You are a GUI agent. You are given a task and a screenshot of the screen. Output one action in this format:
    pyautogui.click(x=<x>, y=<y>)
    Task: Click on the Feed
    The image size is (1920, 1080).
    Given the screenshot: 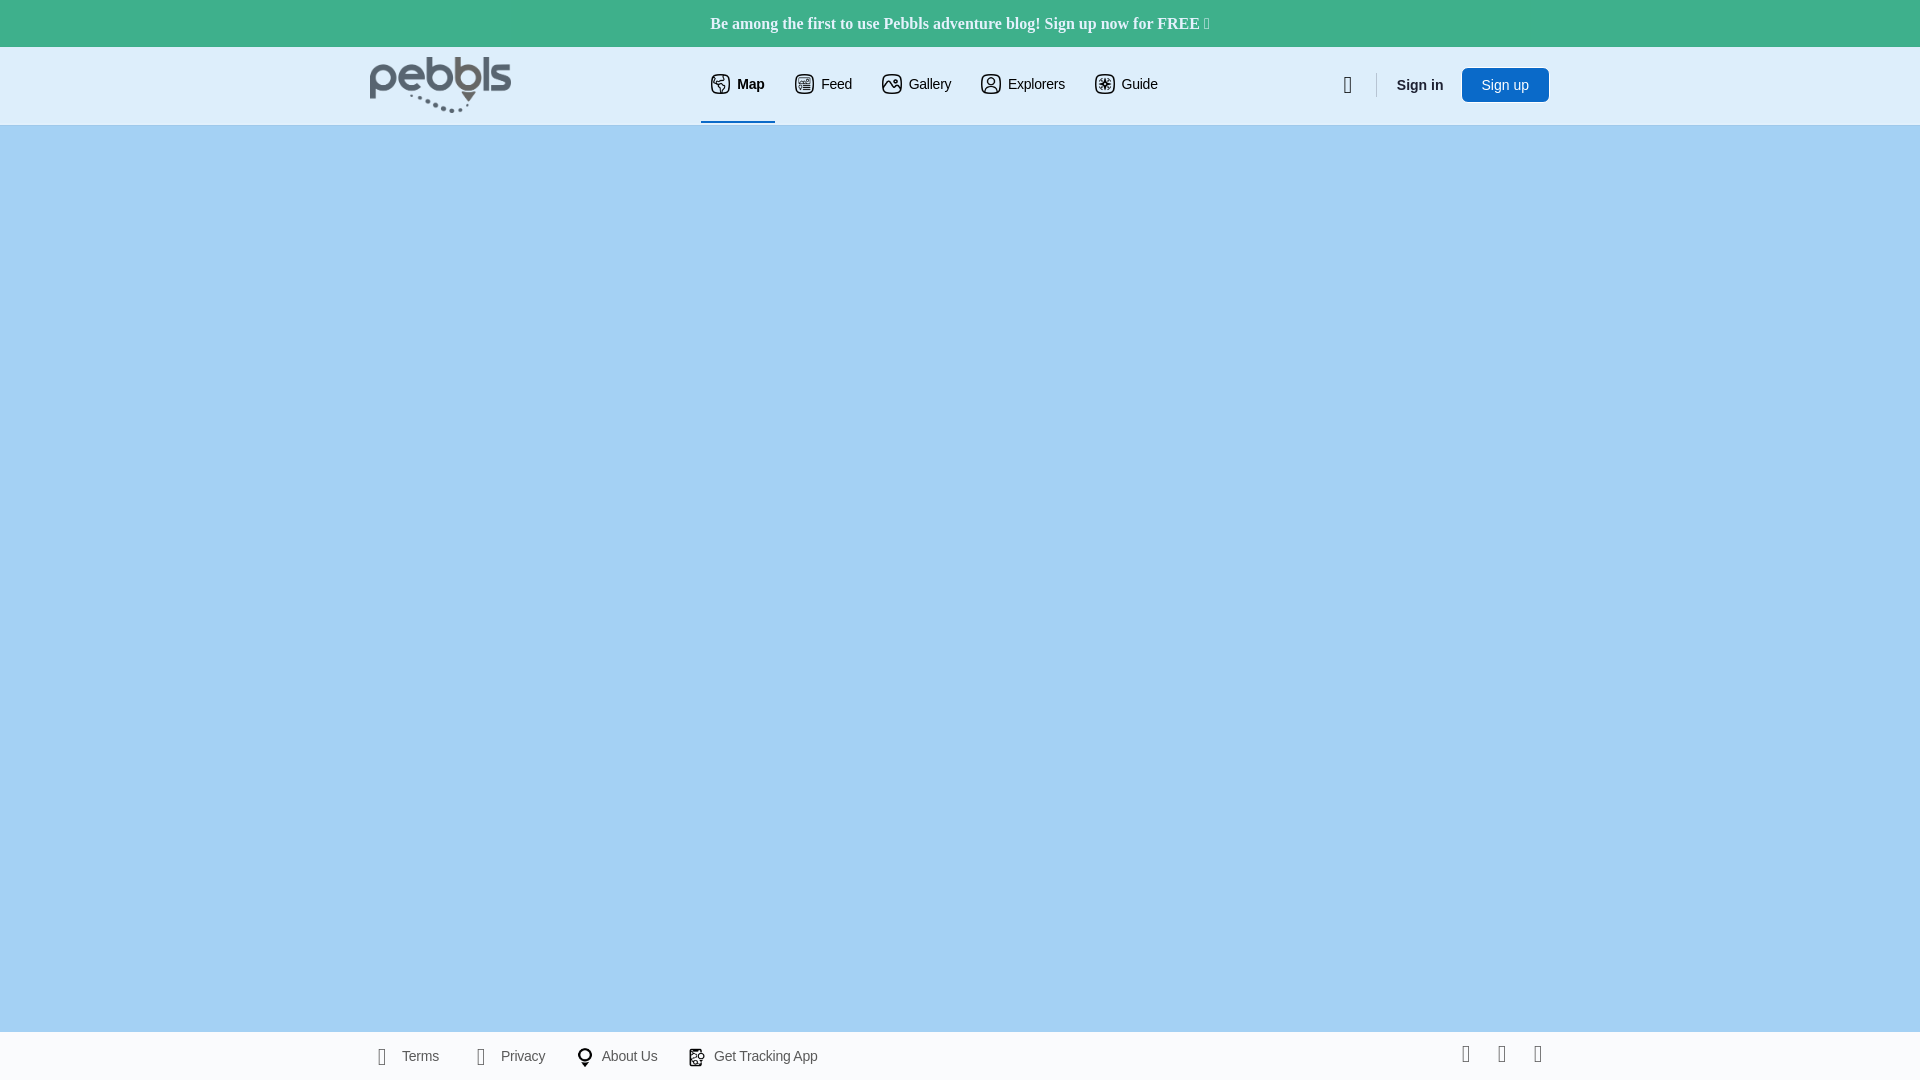 What is the action you would take?
    pyautogui.click(x=824, y=85)
    